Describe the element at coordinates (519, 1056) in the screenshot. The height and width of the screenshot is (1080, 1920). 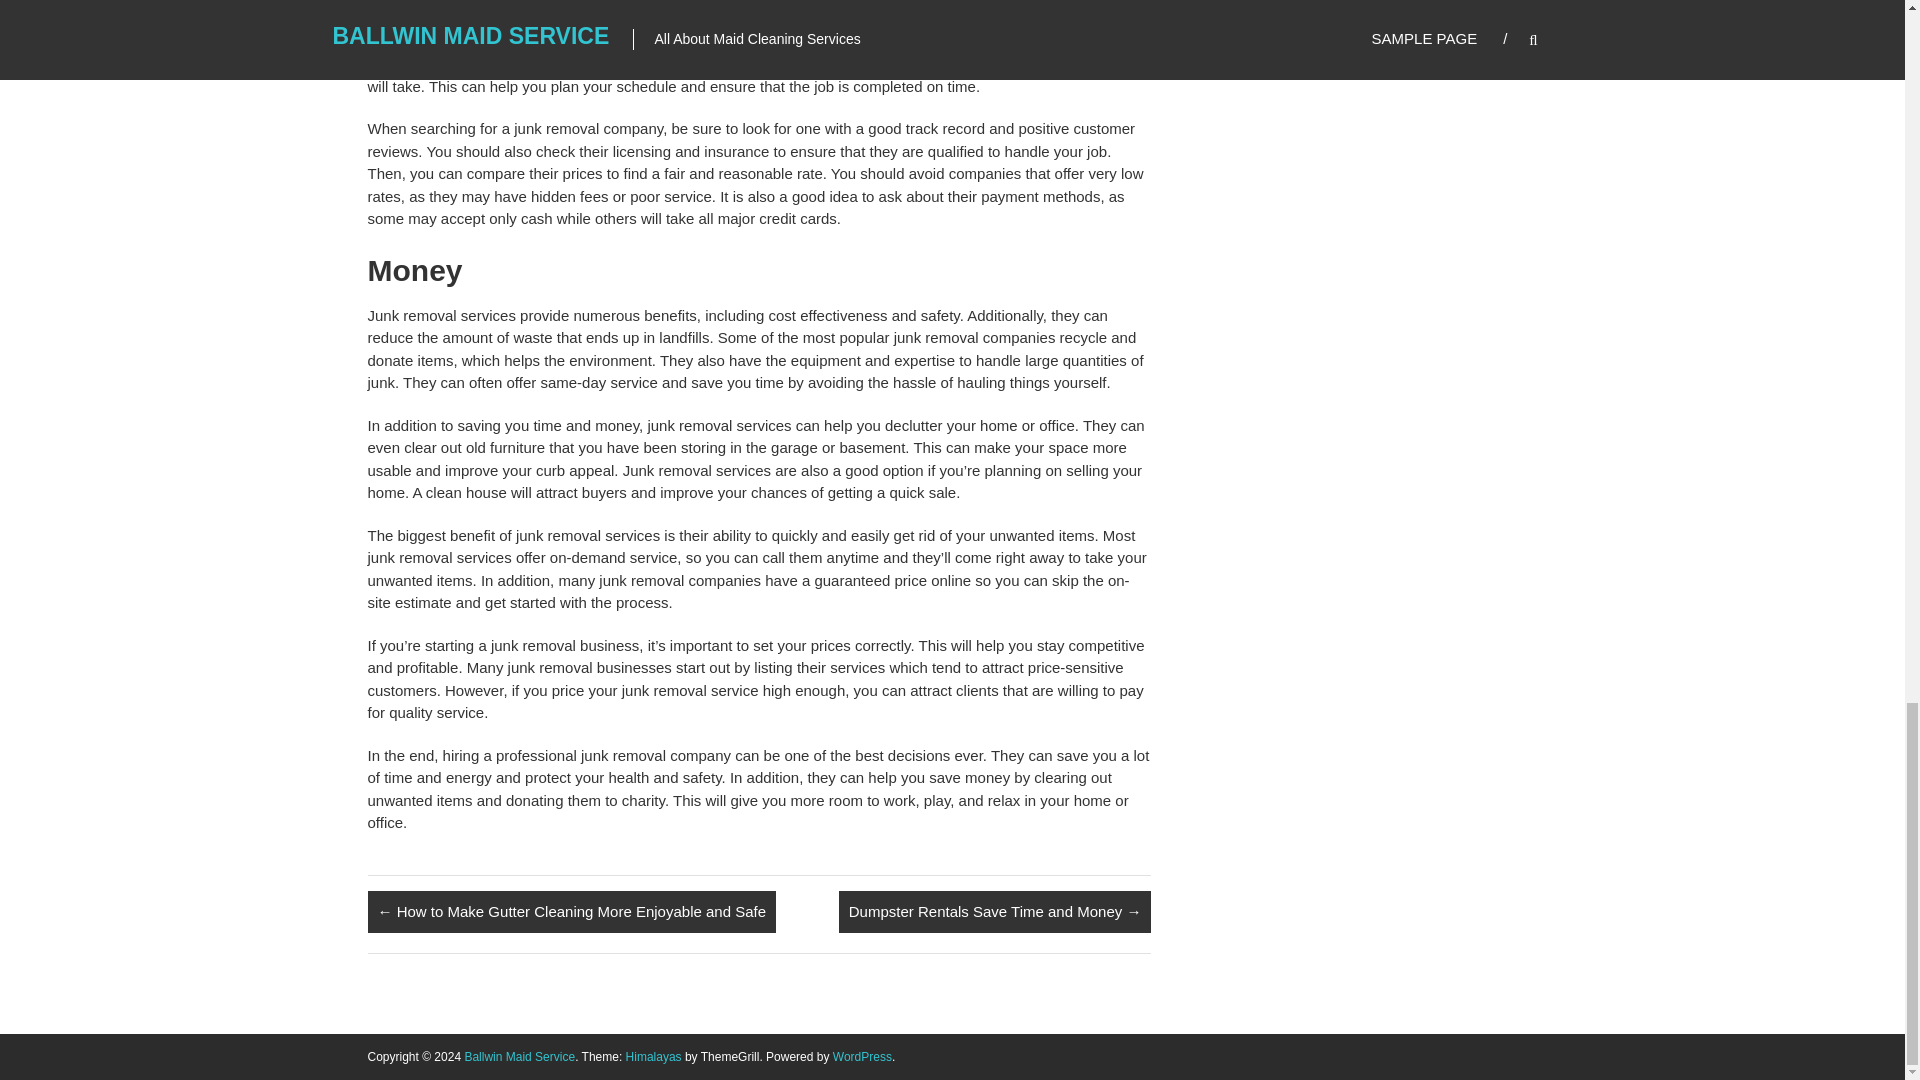
I see `Ballwin Maid Service` at that location.